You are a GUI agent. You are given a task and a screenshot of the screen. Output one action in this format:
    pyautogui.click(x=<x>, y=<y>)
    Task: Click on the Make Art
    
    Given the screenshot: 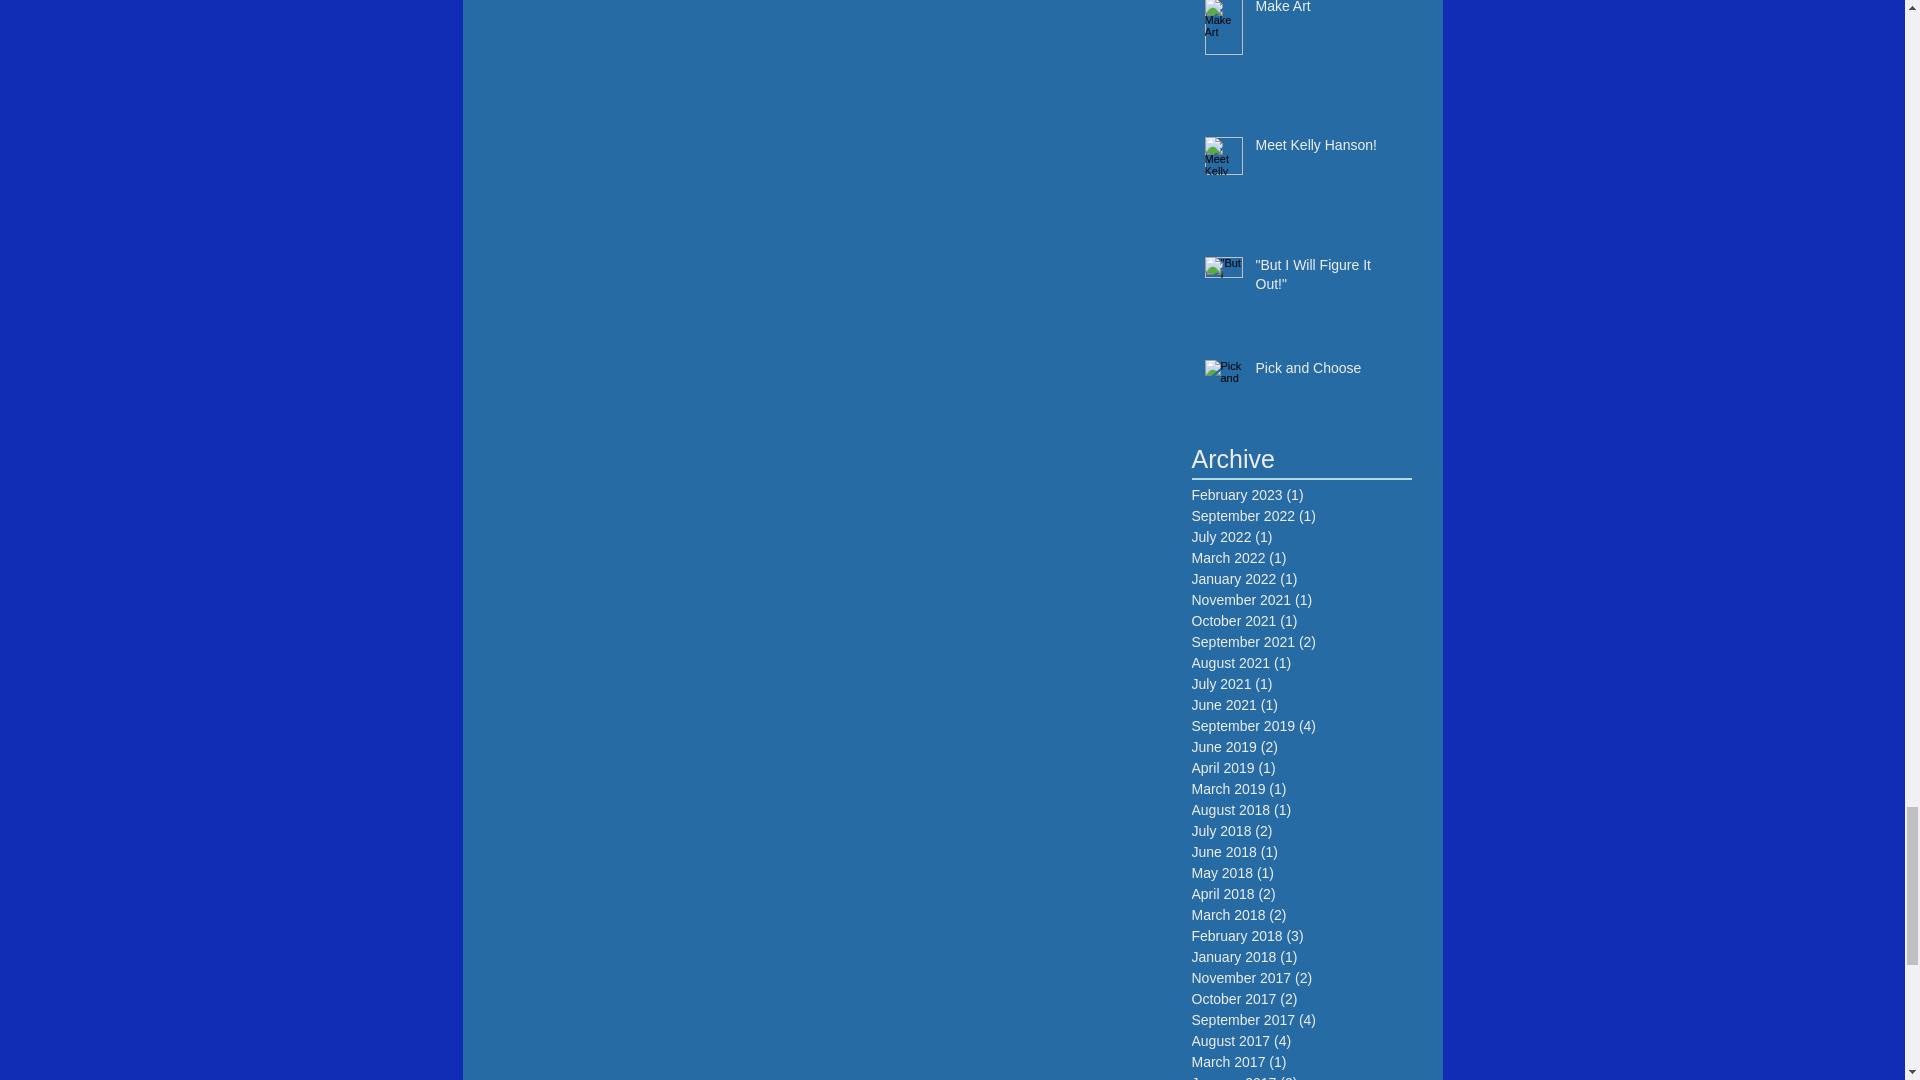 What is the action you would take?
    pyautogui.click(x=1327, y=12)
    